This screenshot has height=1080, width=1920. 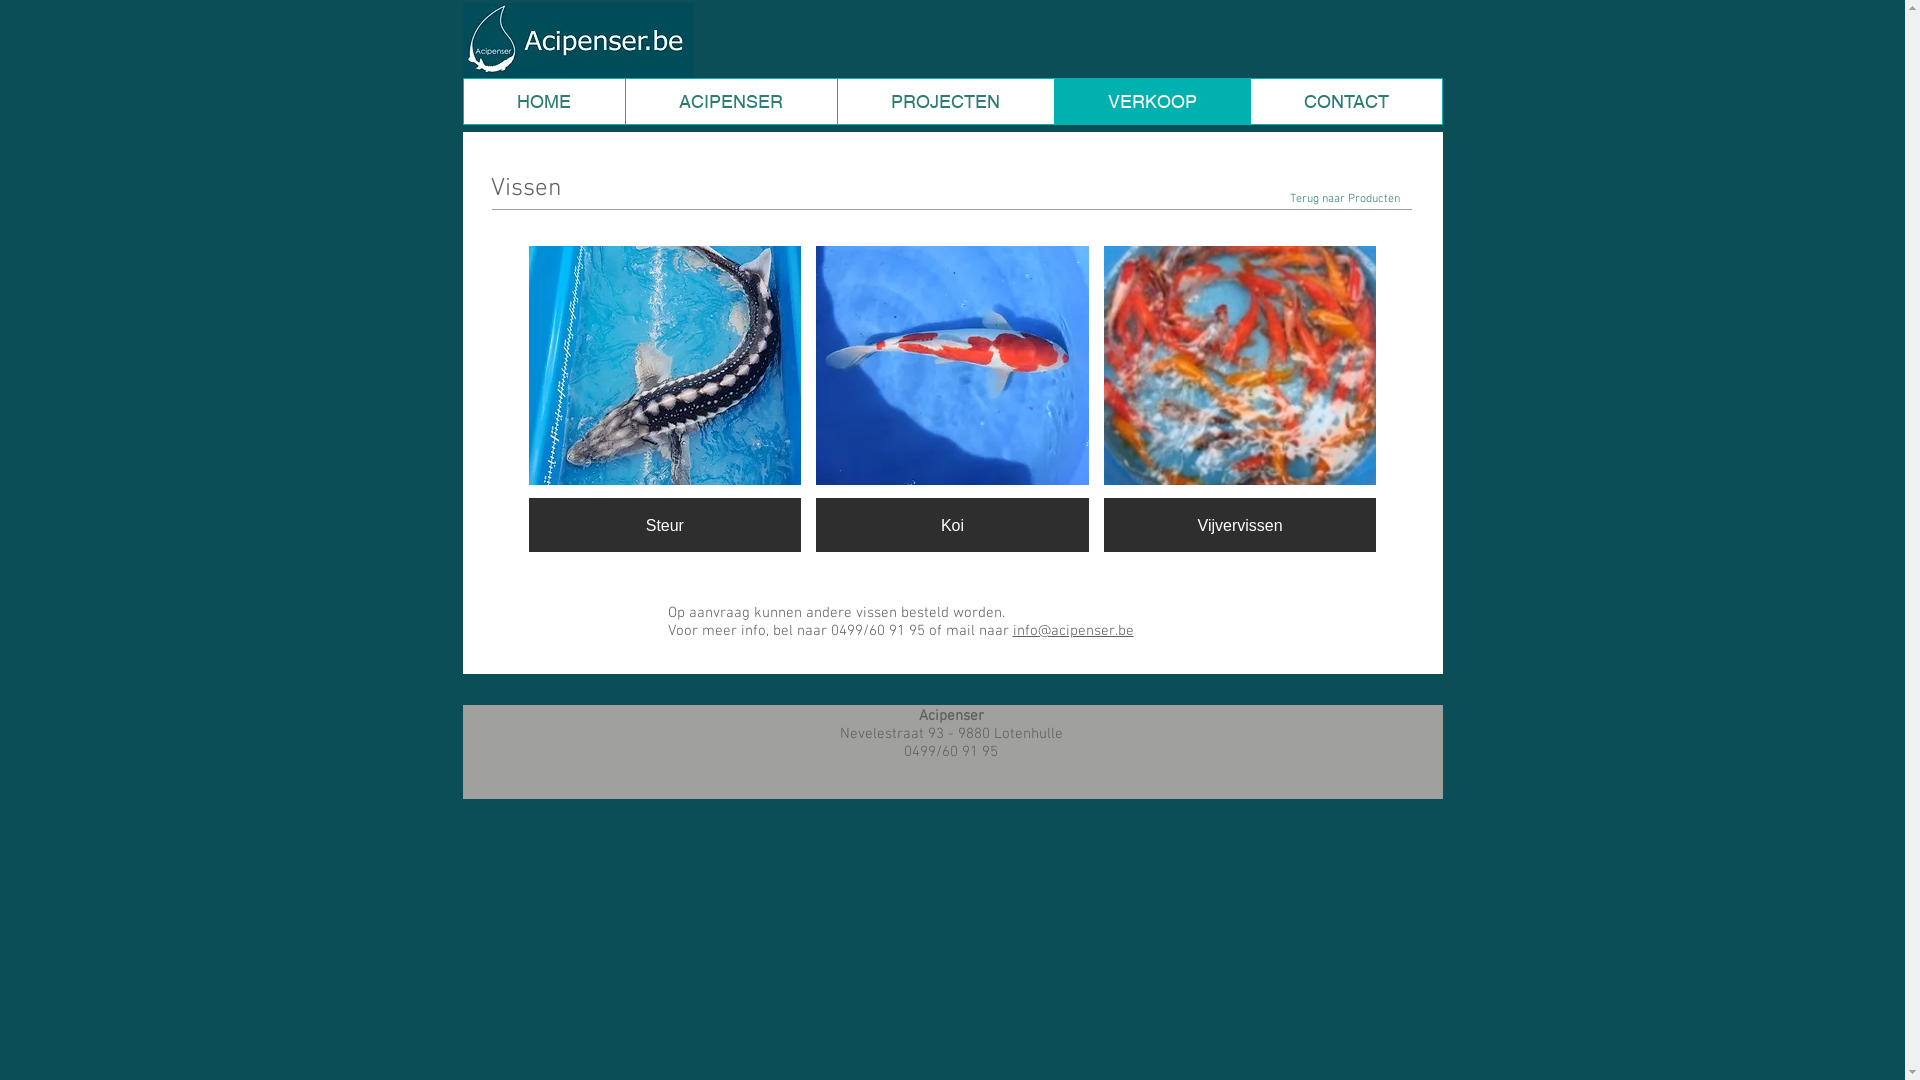 What do you see at coordinates (1345, 200) in the screenshot?
I see `Terug naar Producten` at bounding box center [1345, 200].